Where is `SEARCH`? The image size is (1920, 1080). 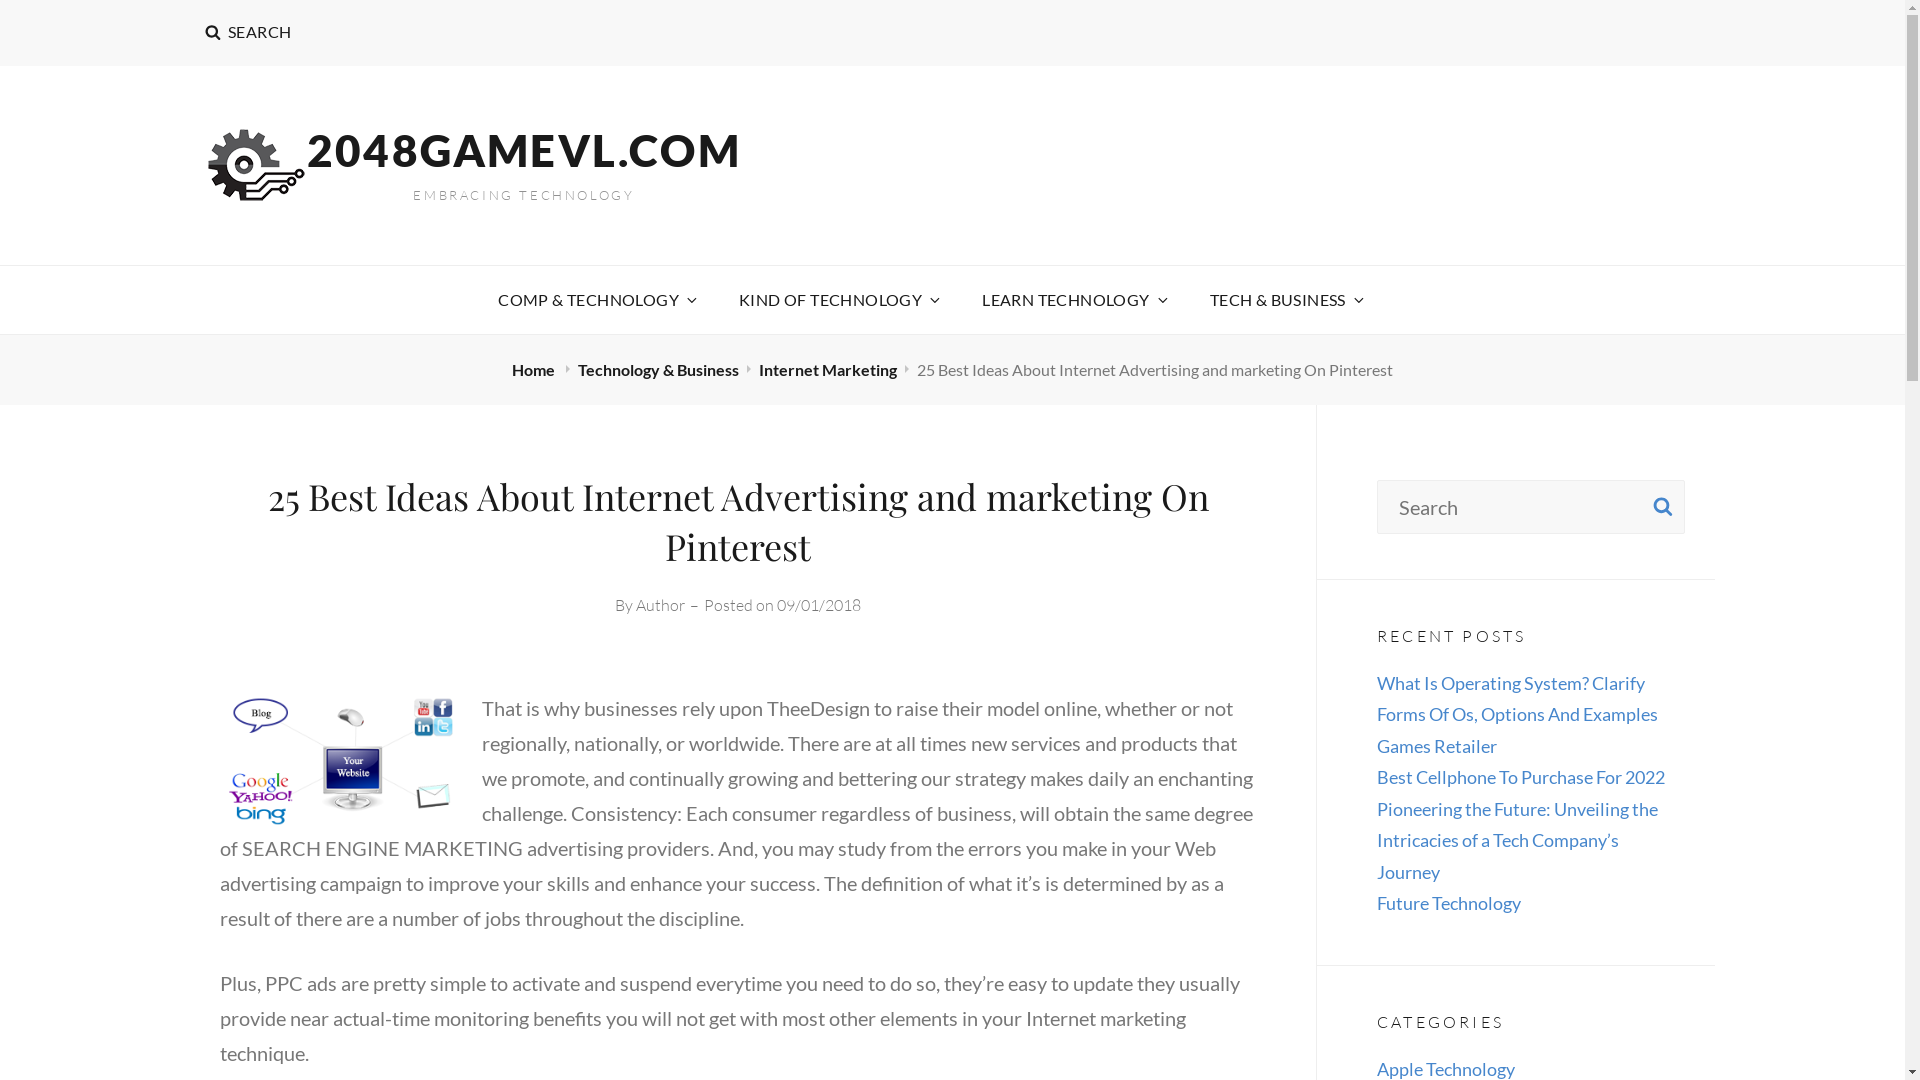
SEARCH is located at coordinates (248, 33).